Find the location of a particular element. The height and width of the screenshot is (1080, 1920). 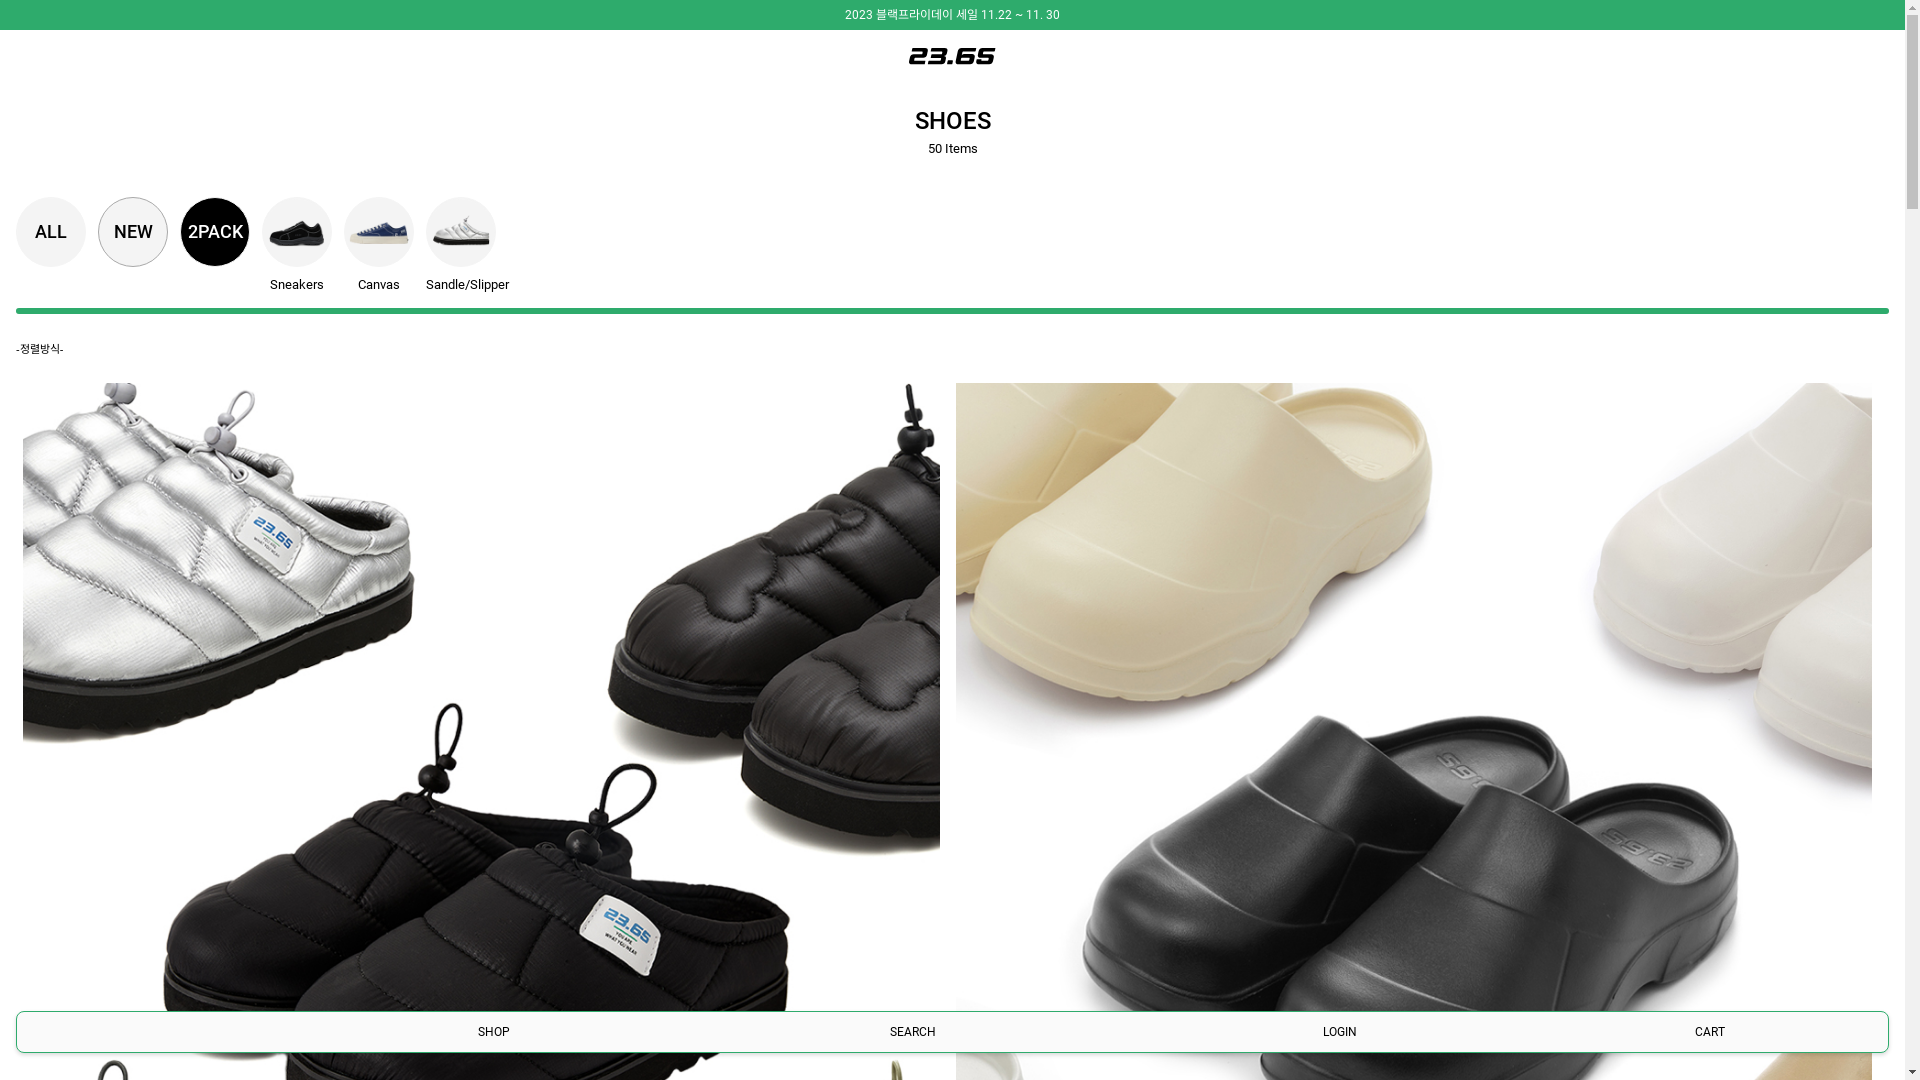

SEARCH is located at coordinates (913, 1032).